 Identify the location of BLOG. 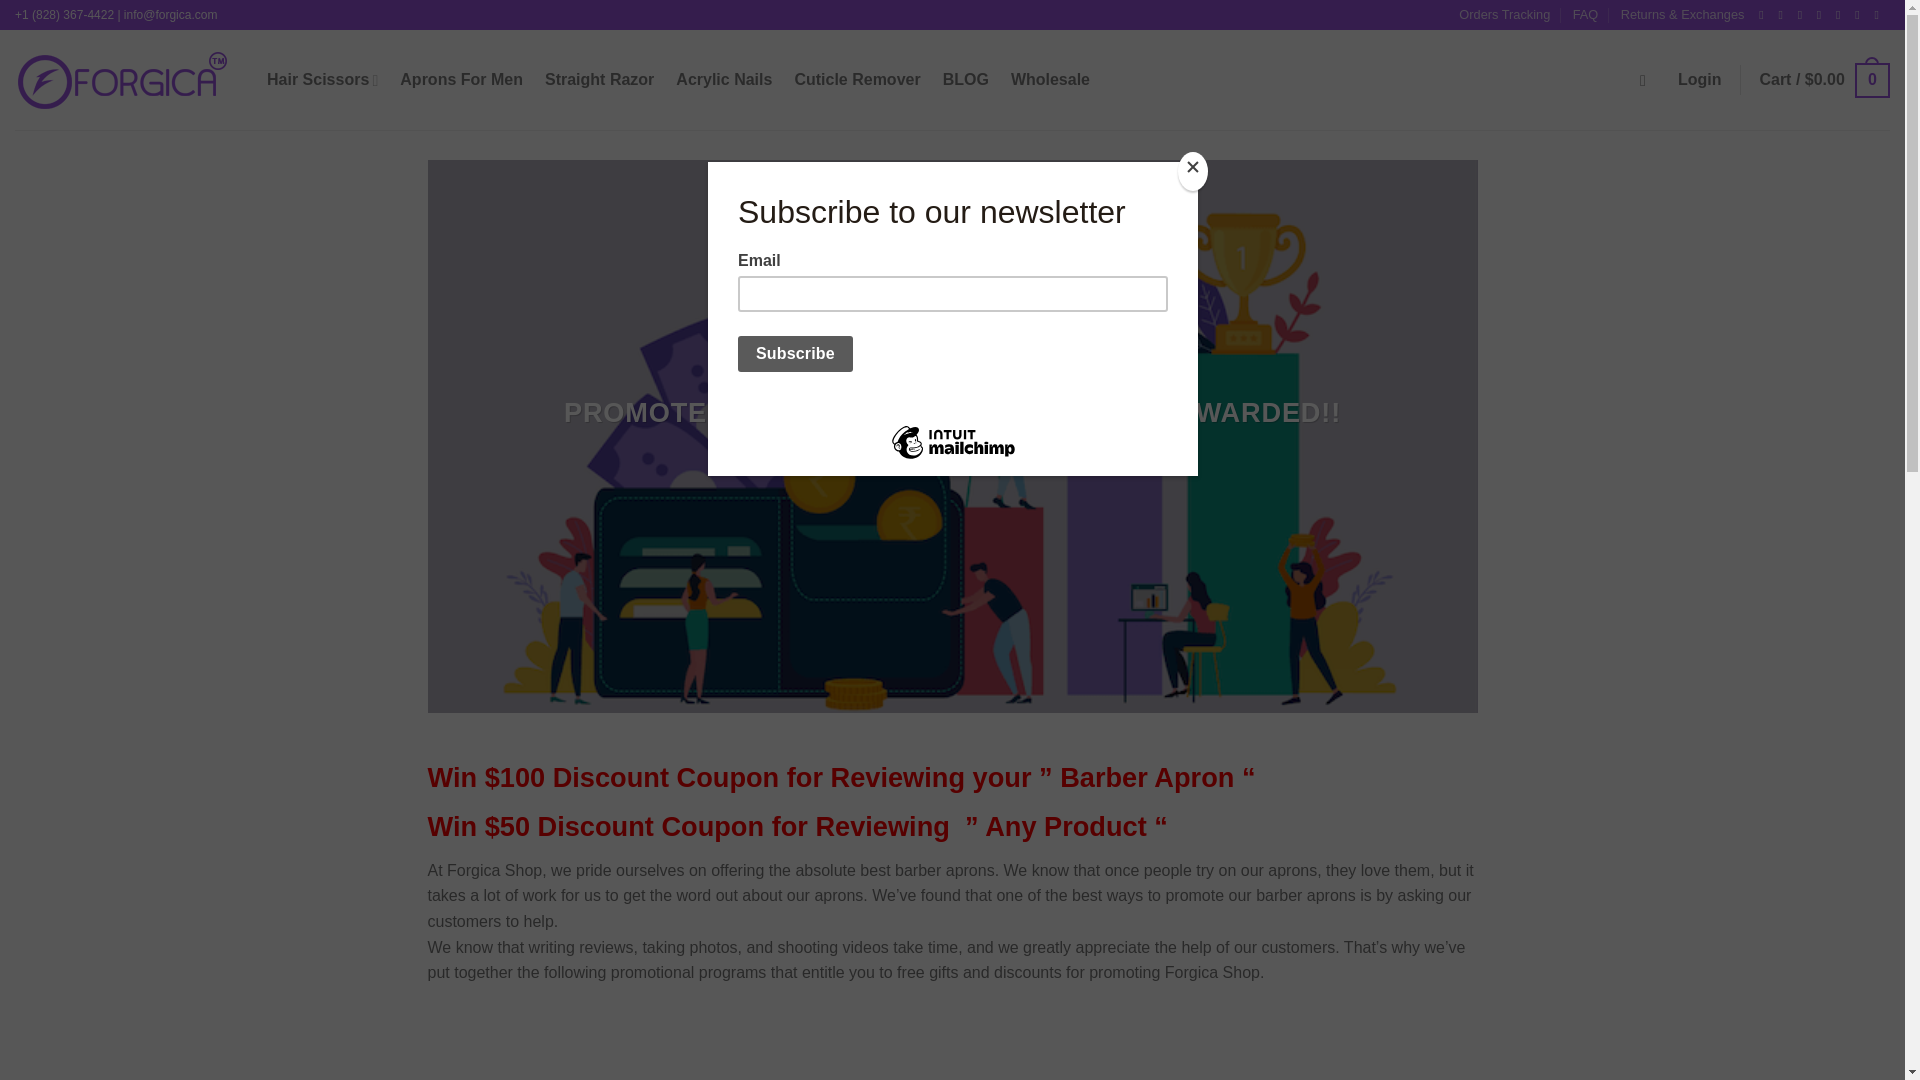
(965, 80).